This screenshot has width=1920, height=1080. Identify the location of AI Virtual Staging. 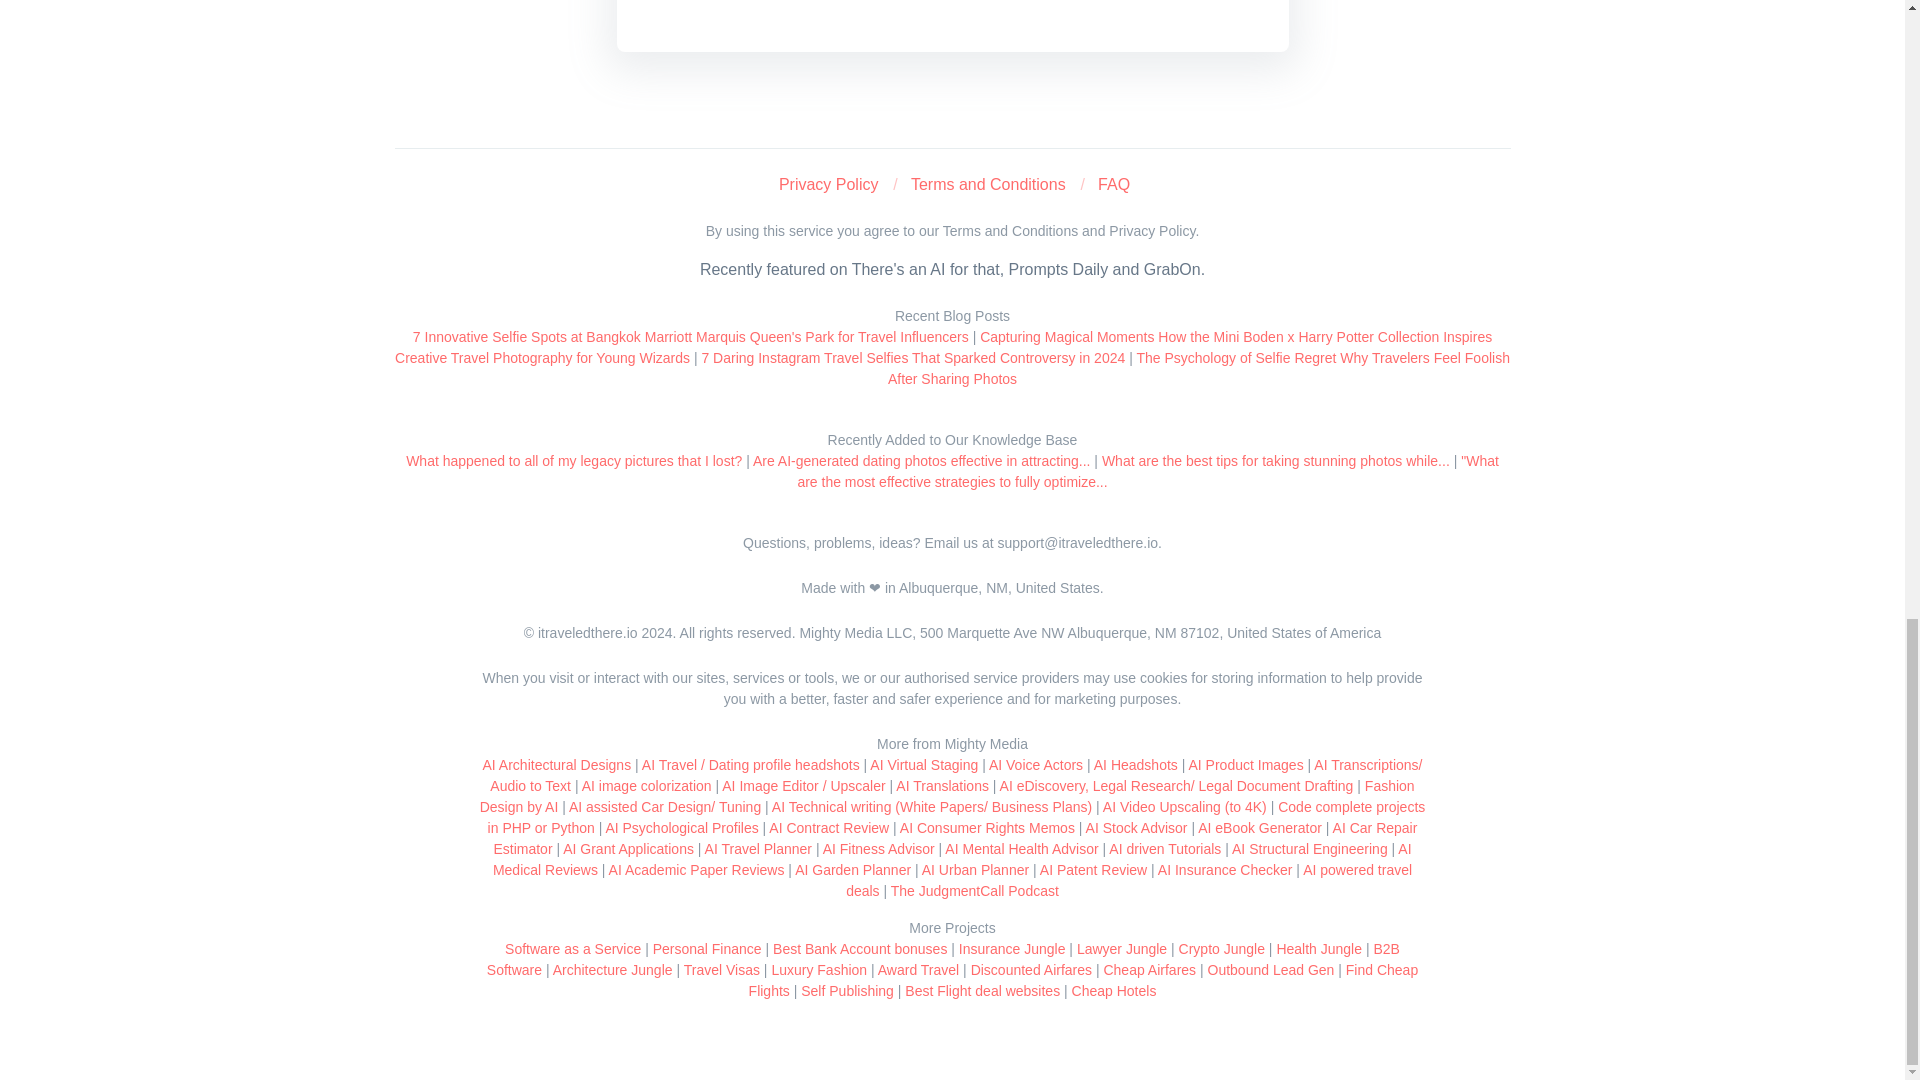
(923, 765).